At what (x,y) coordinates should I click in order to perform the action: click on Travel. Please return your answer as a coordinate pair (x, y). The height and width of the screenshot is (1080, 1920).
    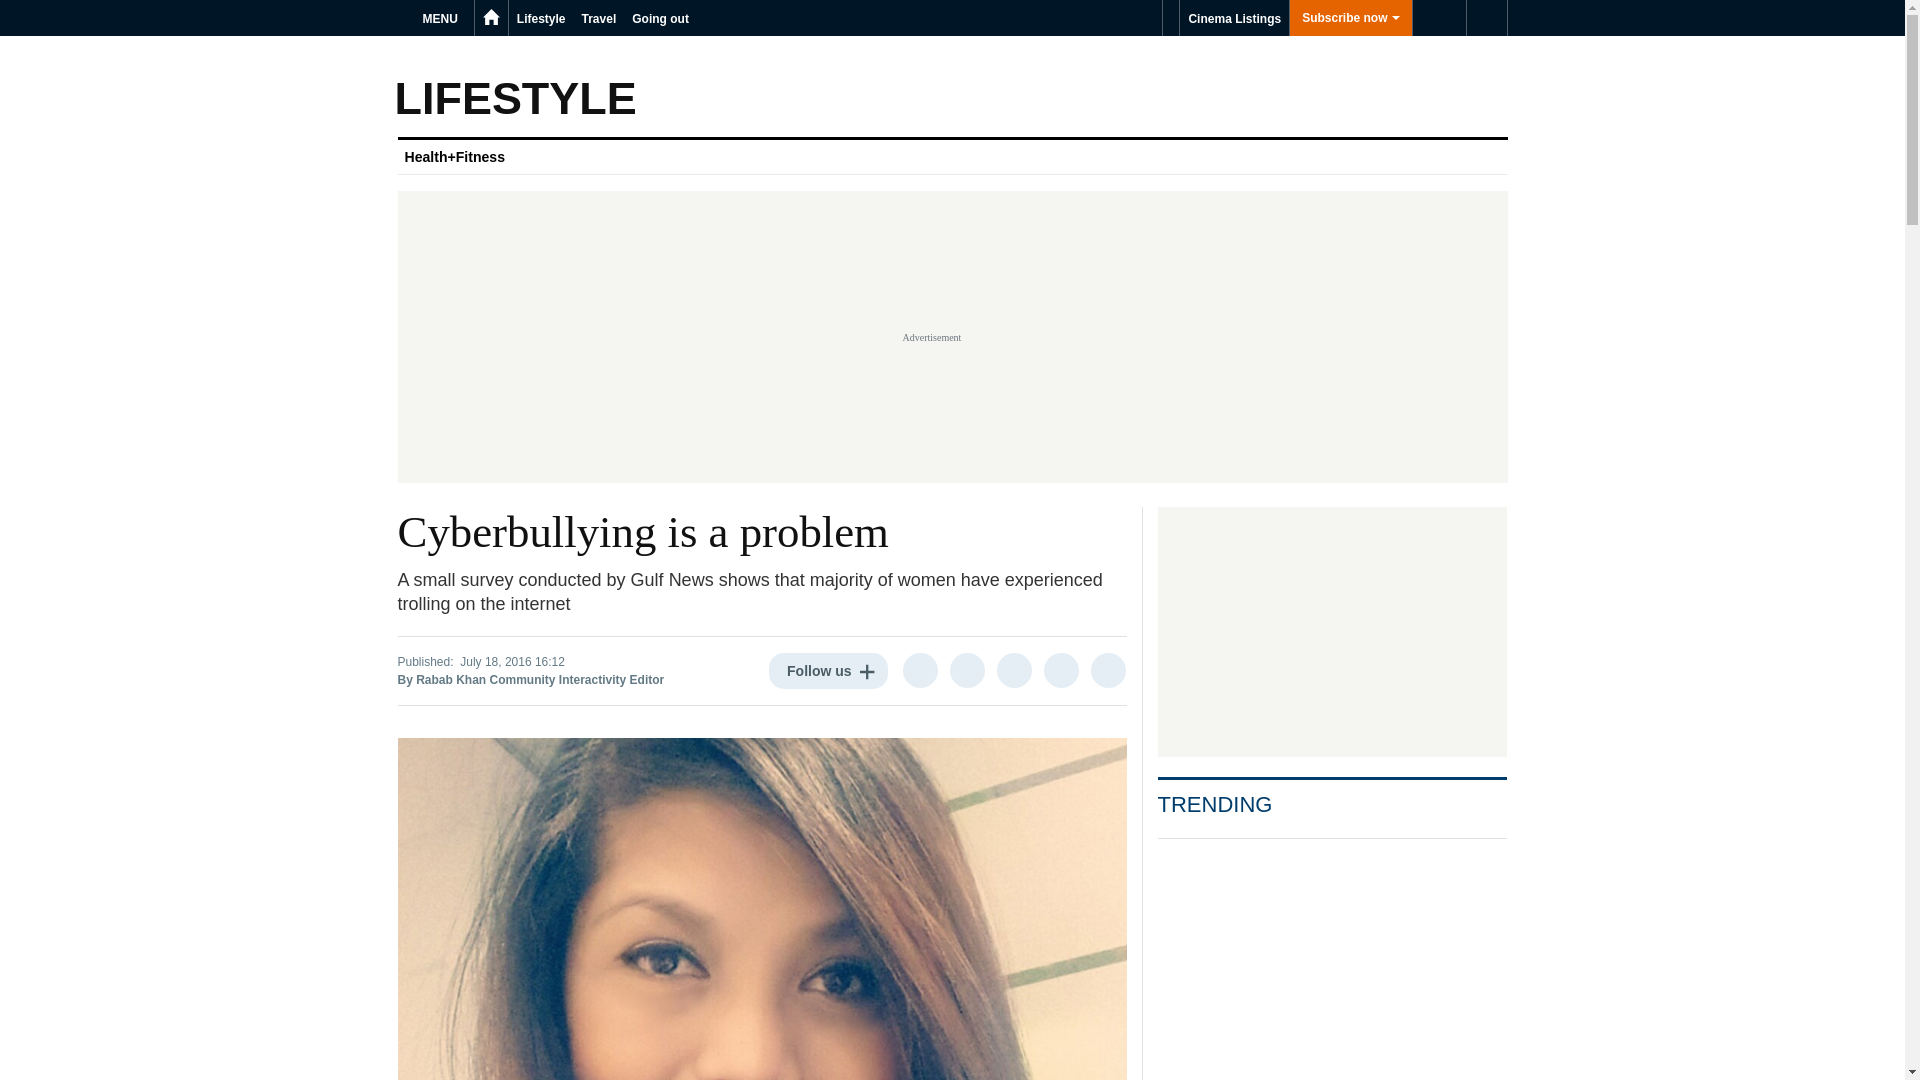
    Looking at the image, I should click on (600, 18).